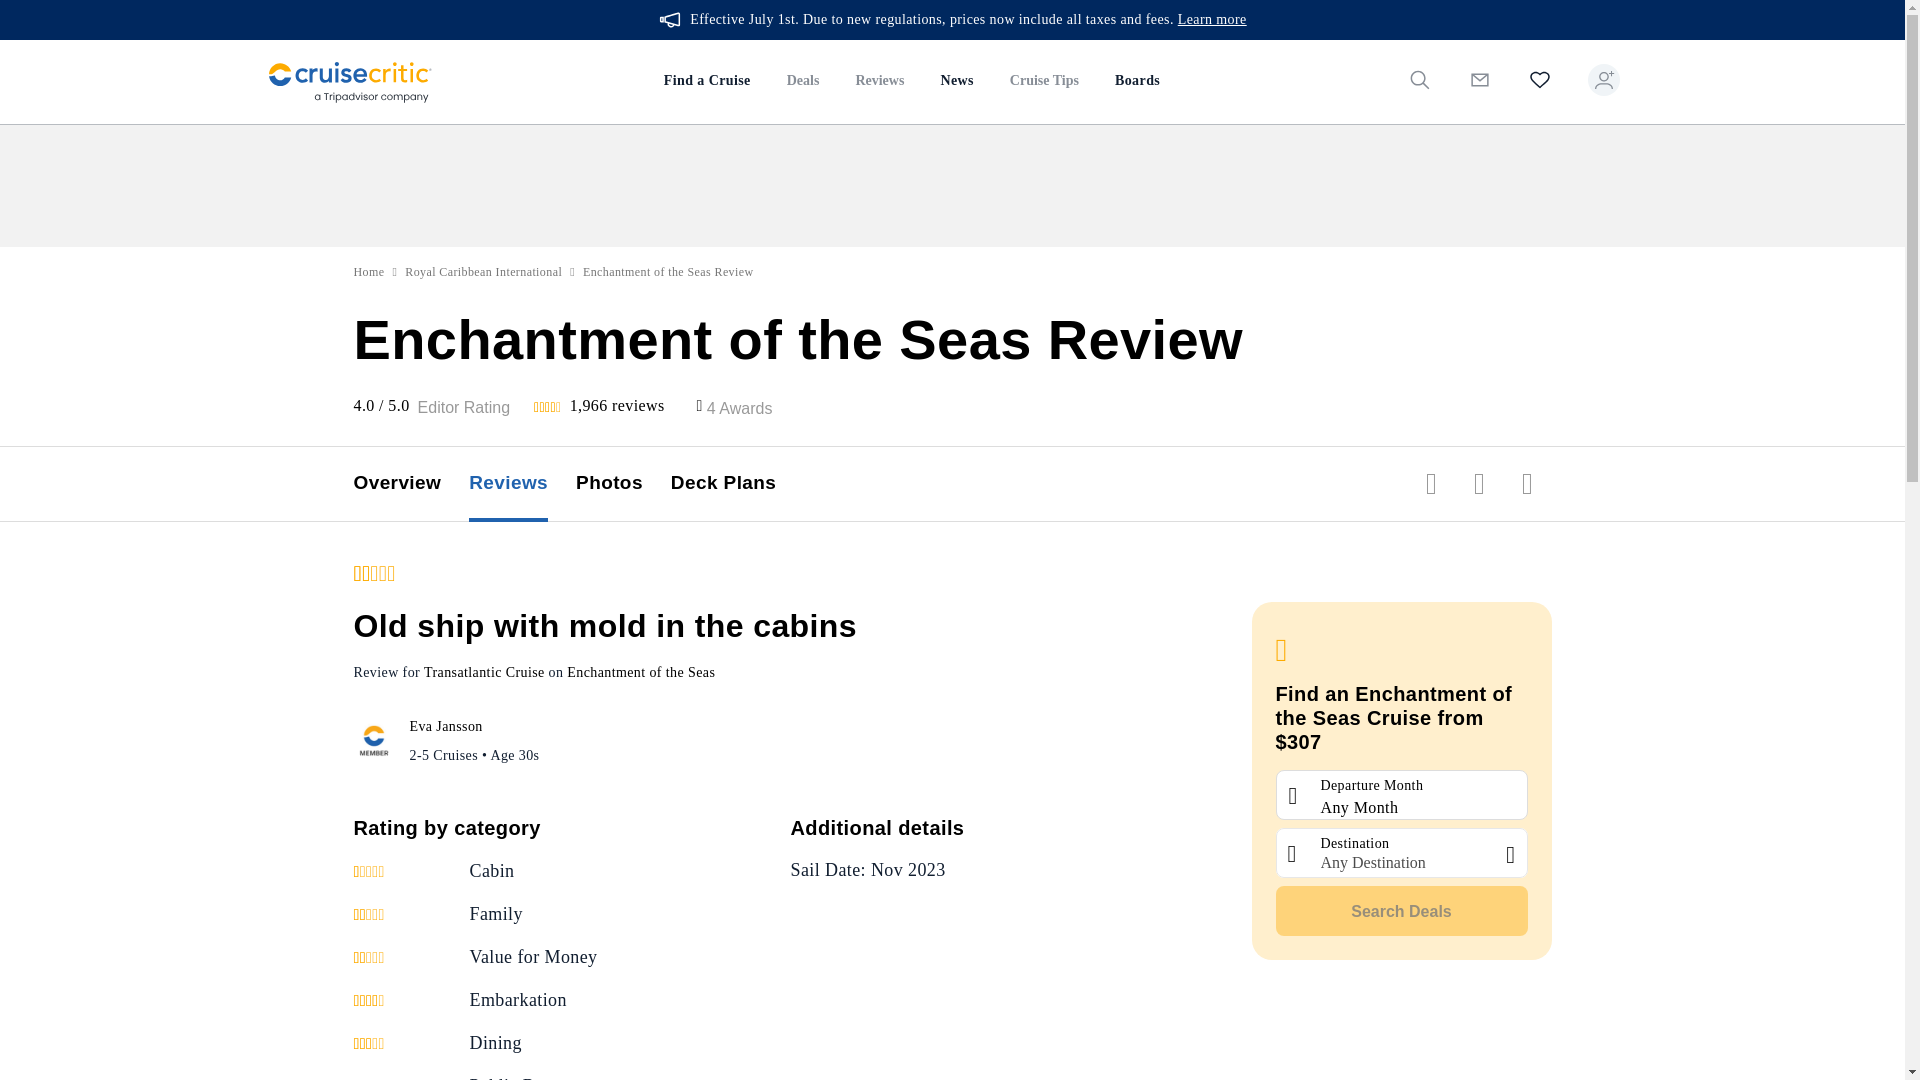 The height and width of the screenshot is (1080, 1920). I want to click on Find a Cruise, so click(707, 82).